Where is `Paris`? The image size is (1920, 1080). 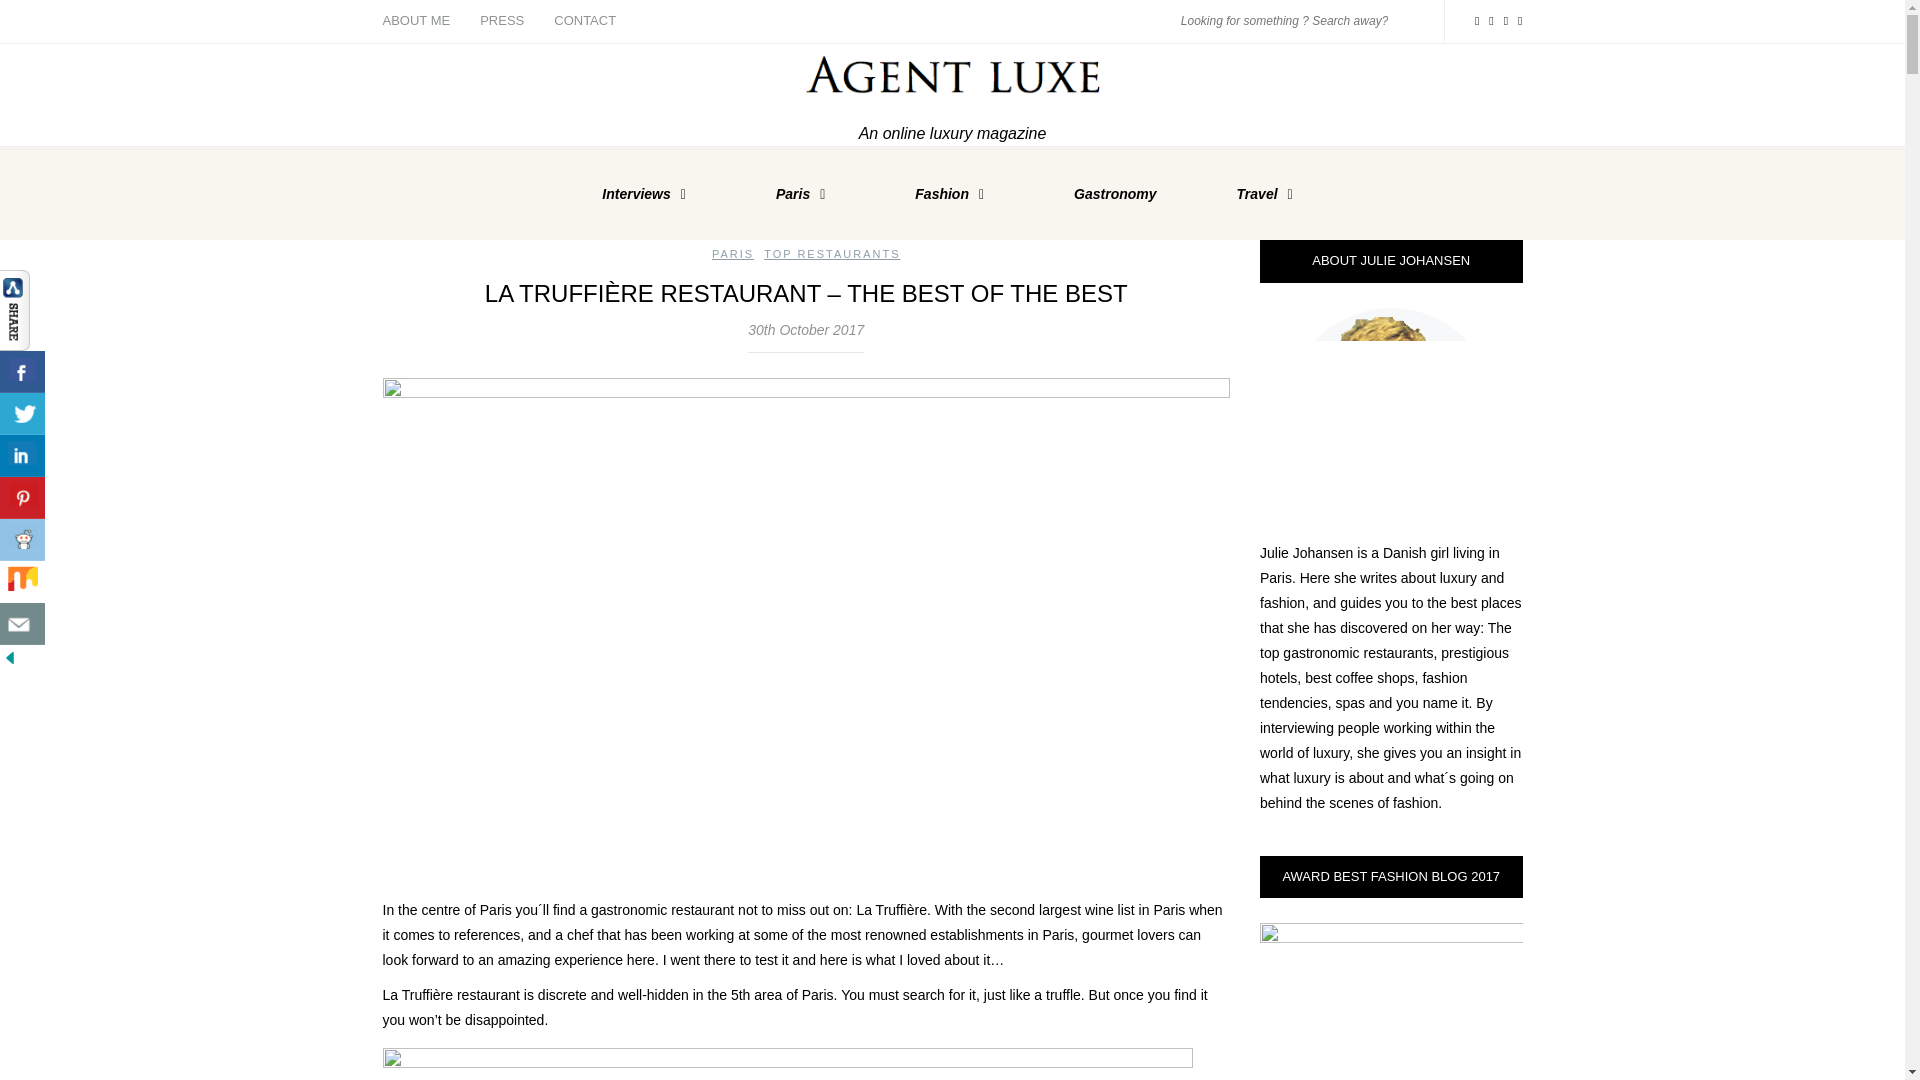 Paris is located at coordinates (805, 194).